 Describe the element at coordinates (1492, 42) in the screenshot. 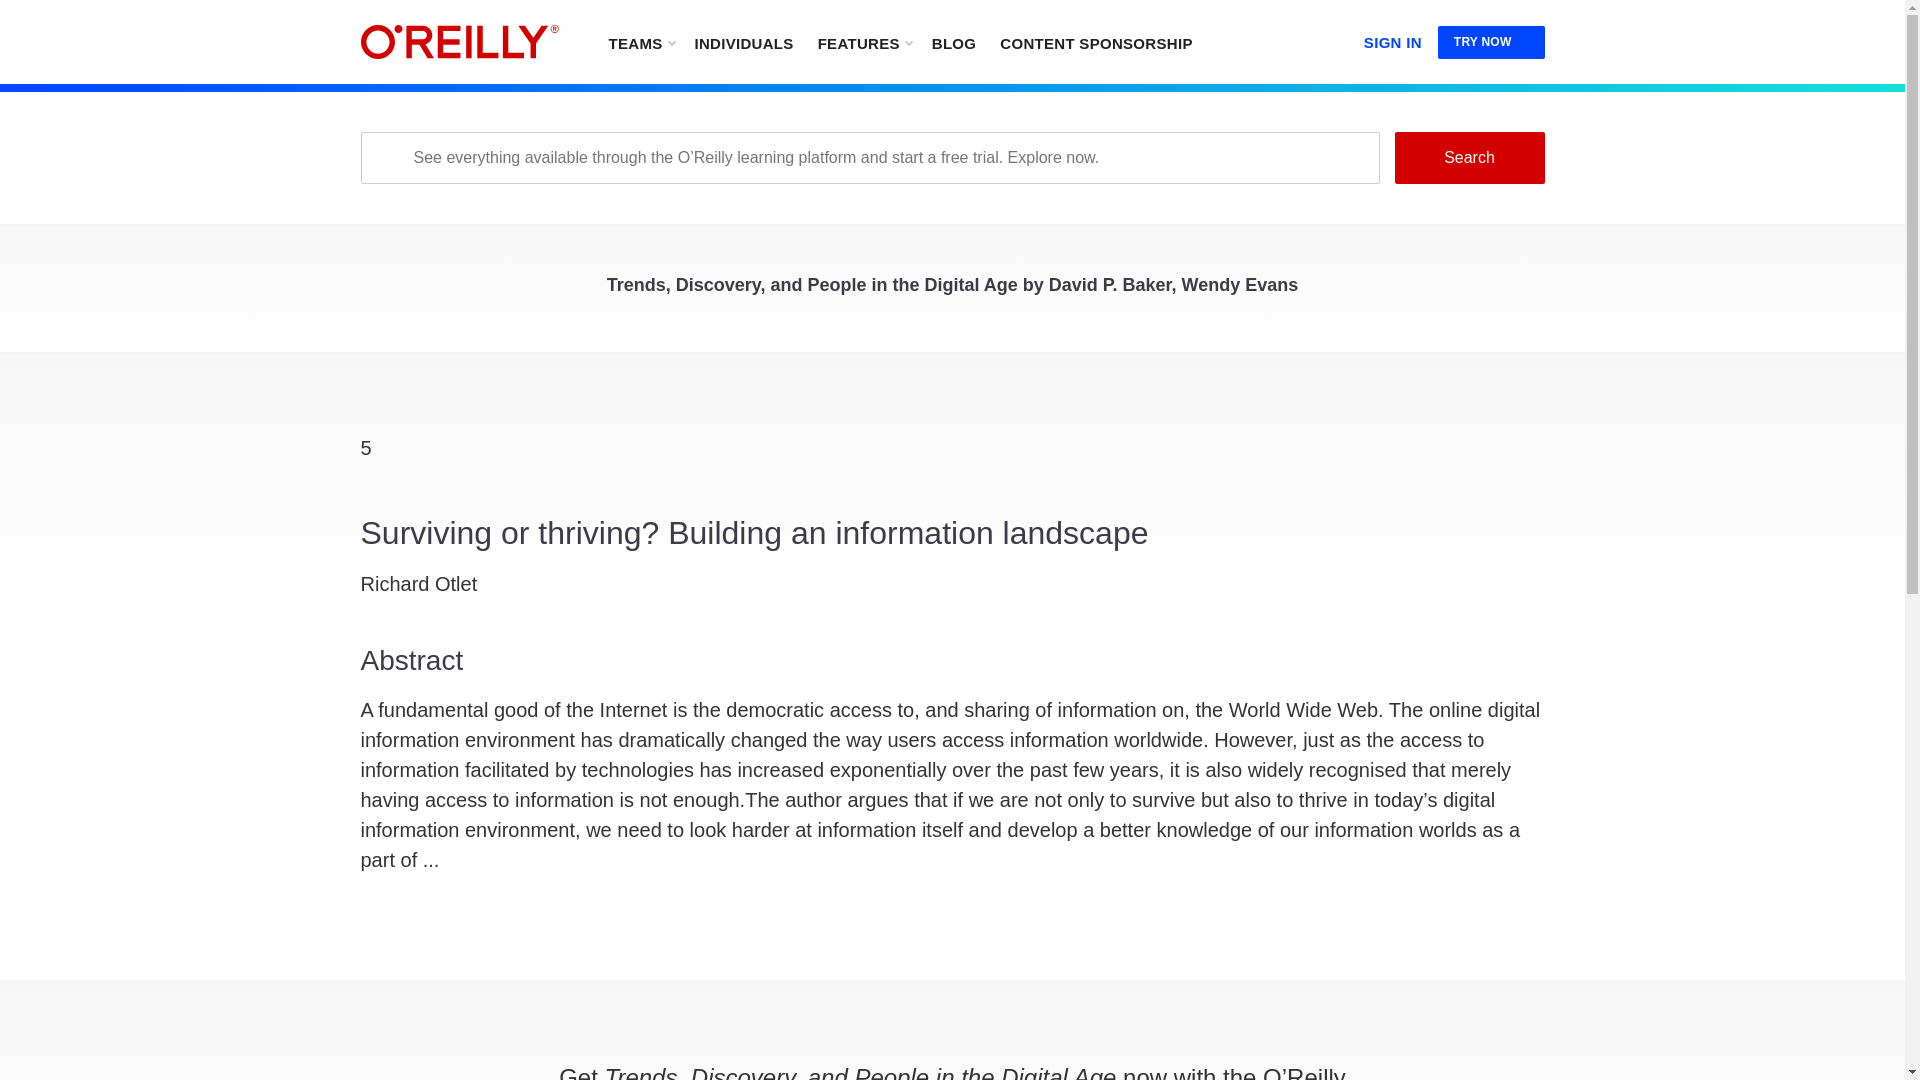

I see `TRY NOW` at that location.